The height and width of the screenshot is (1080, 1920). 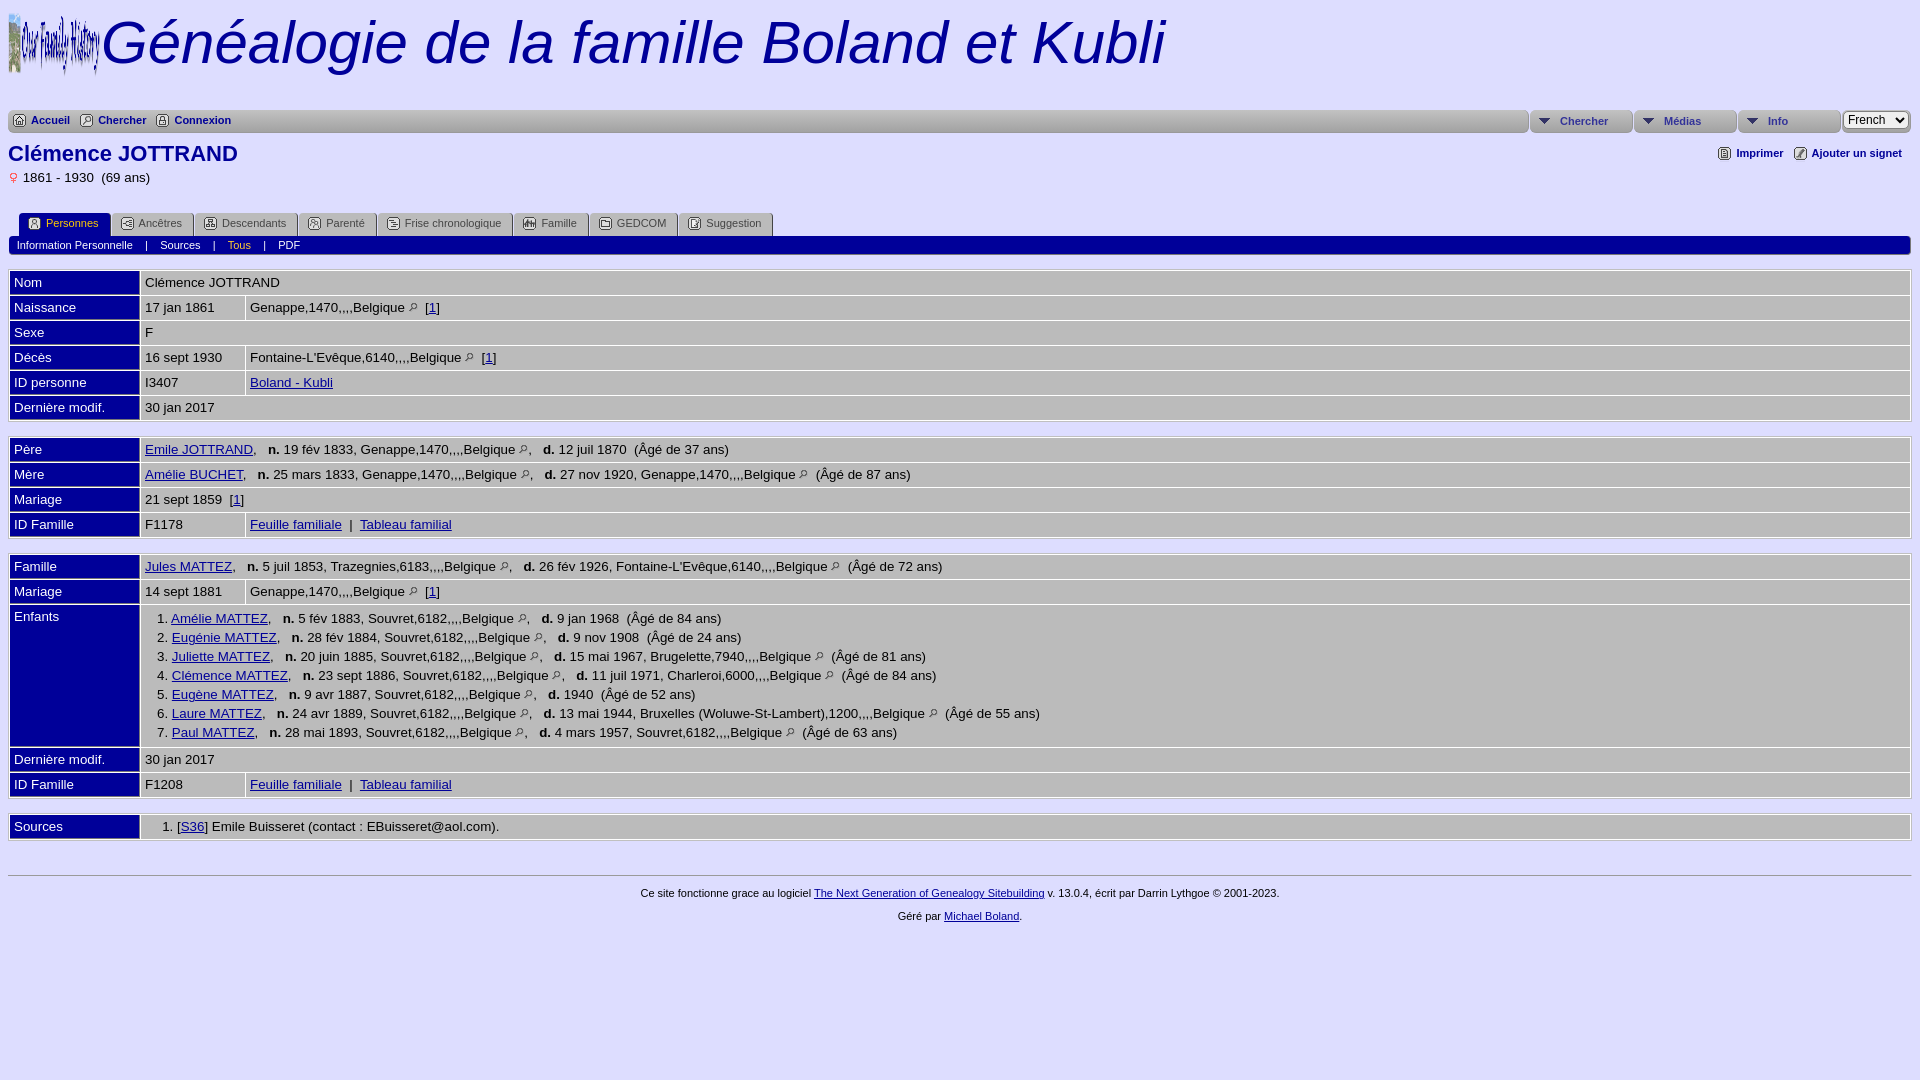 I want to click on Imprimer, so click(x=1750, y=154).